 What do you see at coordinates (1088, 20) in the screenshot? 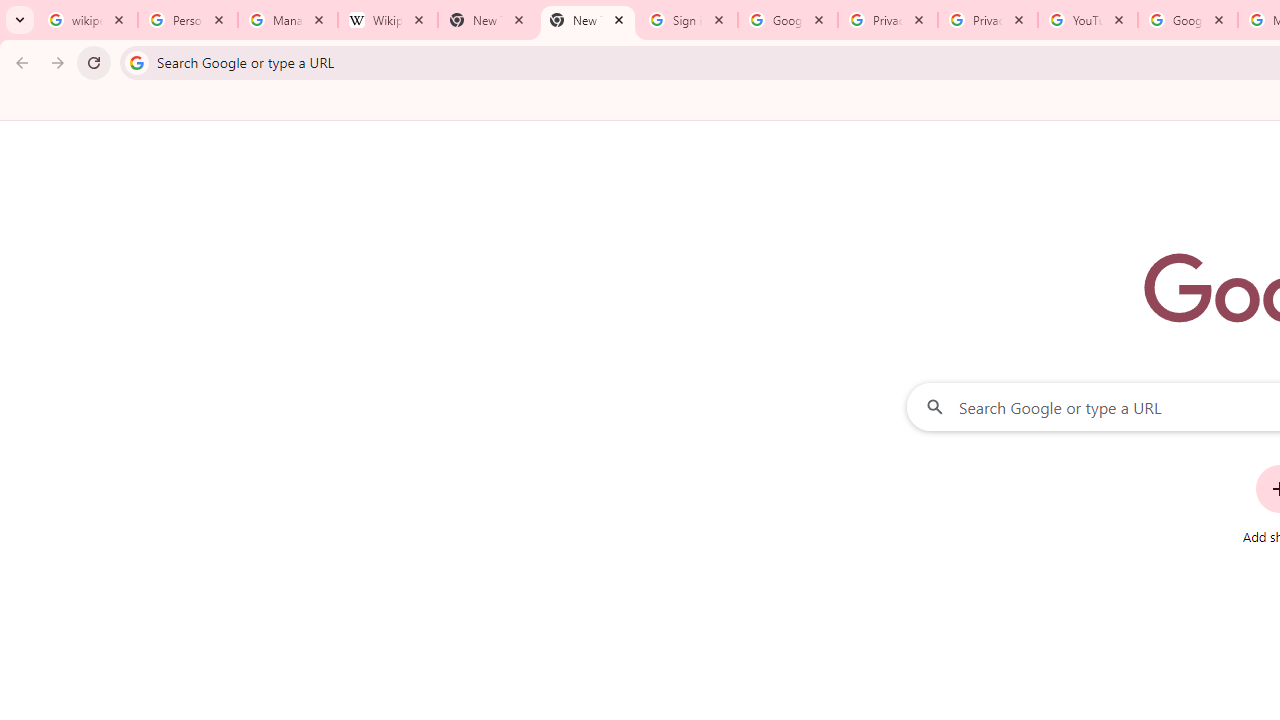
I see `YouTube` at bounding box center [1088, 20].